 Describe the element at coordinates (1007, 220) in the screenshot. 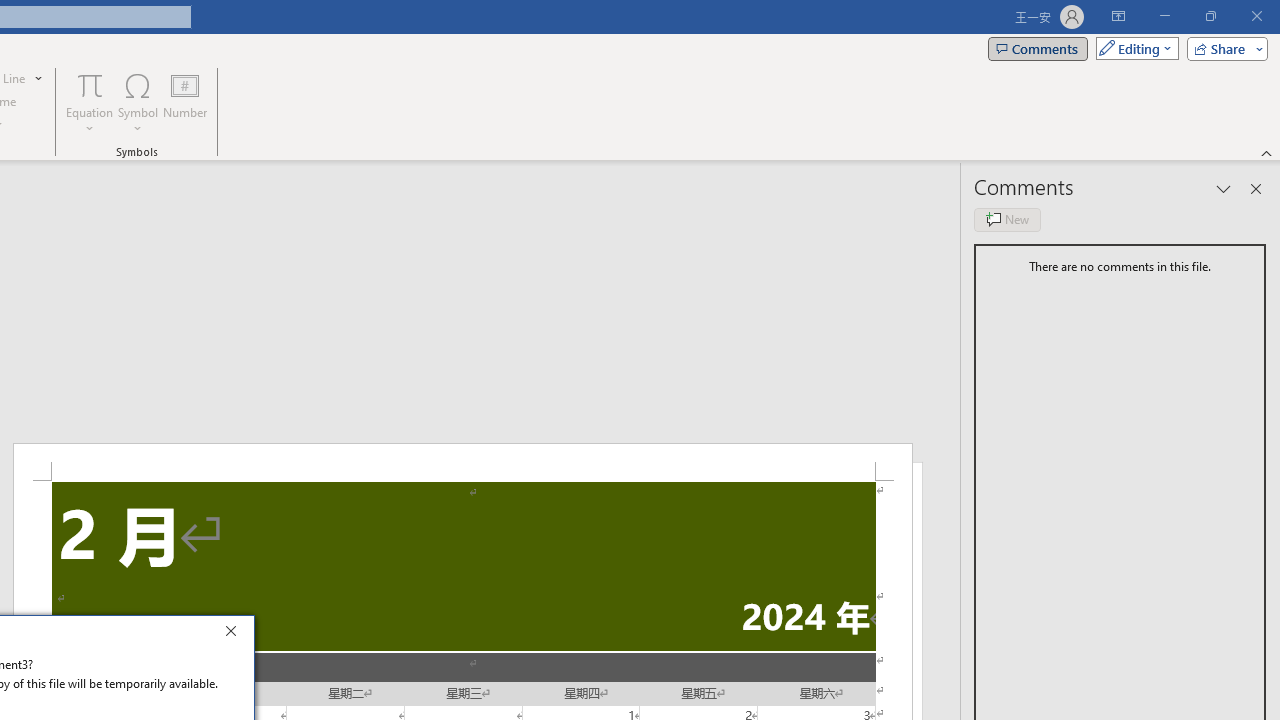

I see `New comment` at that location.